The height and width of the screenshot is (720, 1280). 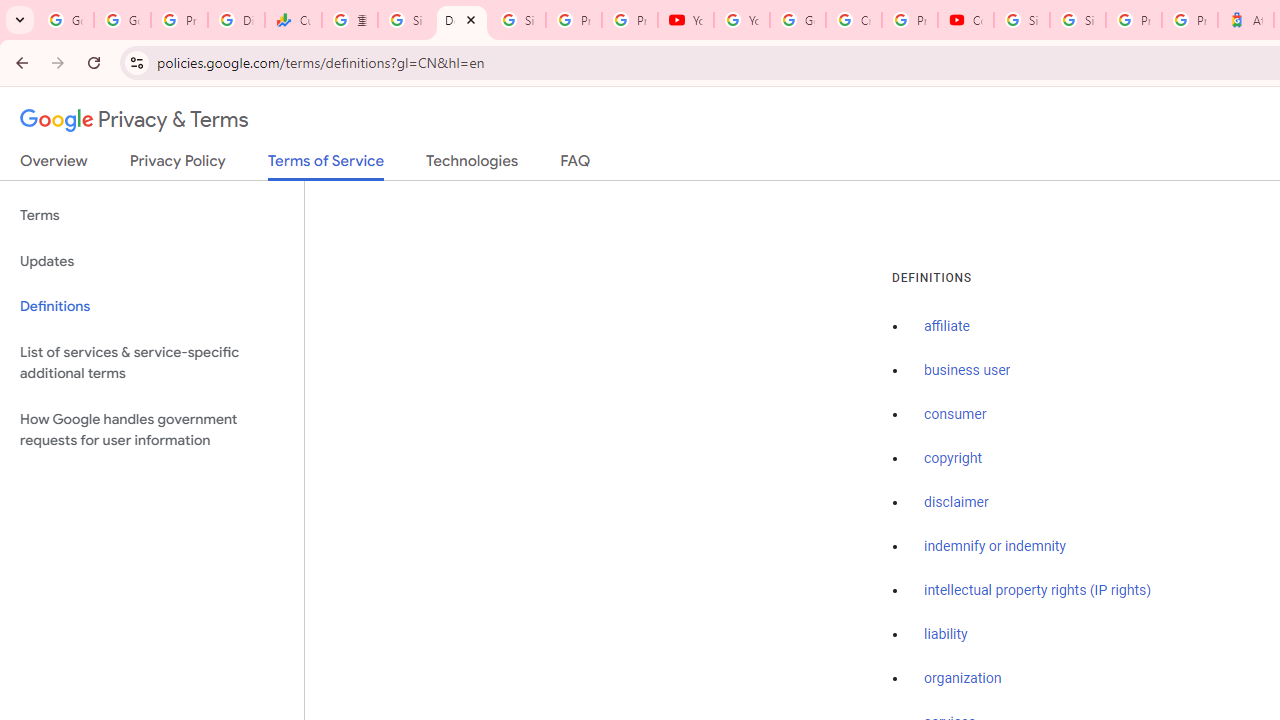 What do you see at coordinates (955, 415) in the screenshot?
I see `consumer` at bounding box center [955, 415].